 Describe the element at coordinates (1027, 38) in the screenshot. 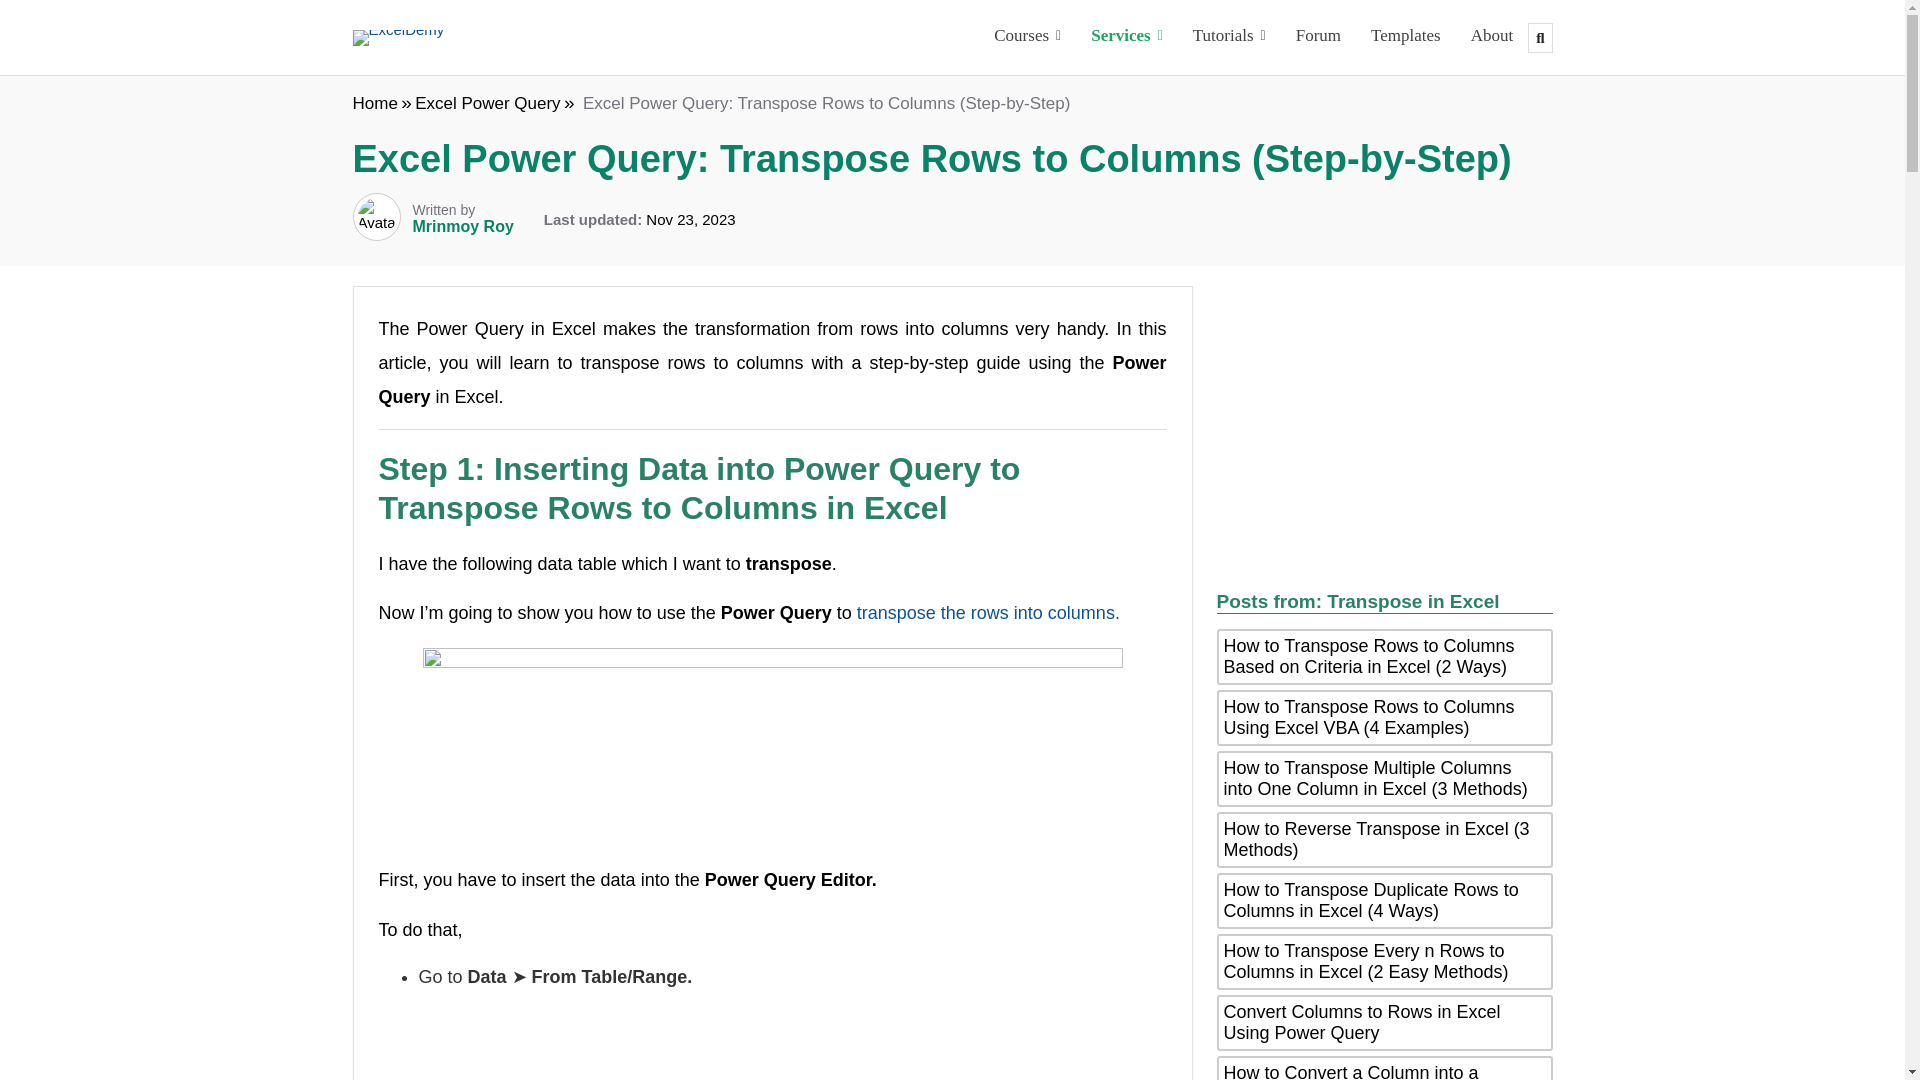

I see `Courses` at that location.